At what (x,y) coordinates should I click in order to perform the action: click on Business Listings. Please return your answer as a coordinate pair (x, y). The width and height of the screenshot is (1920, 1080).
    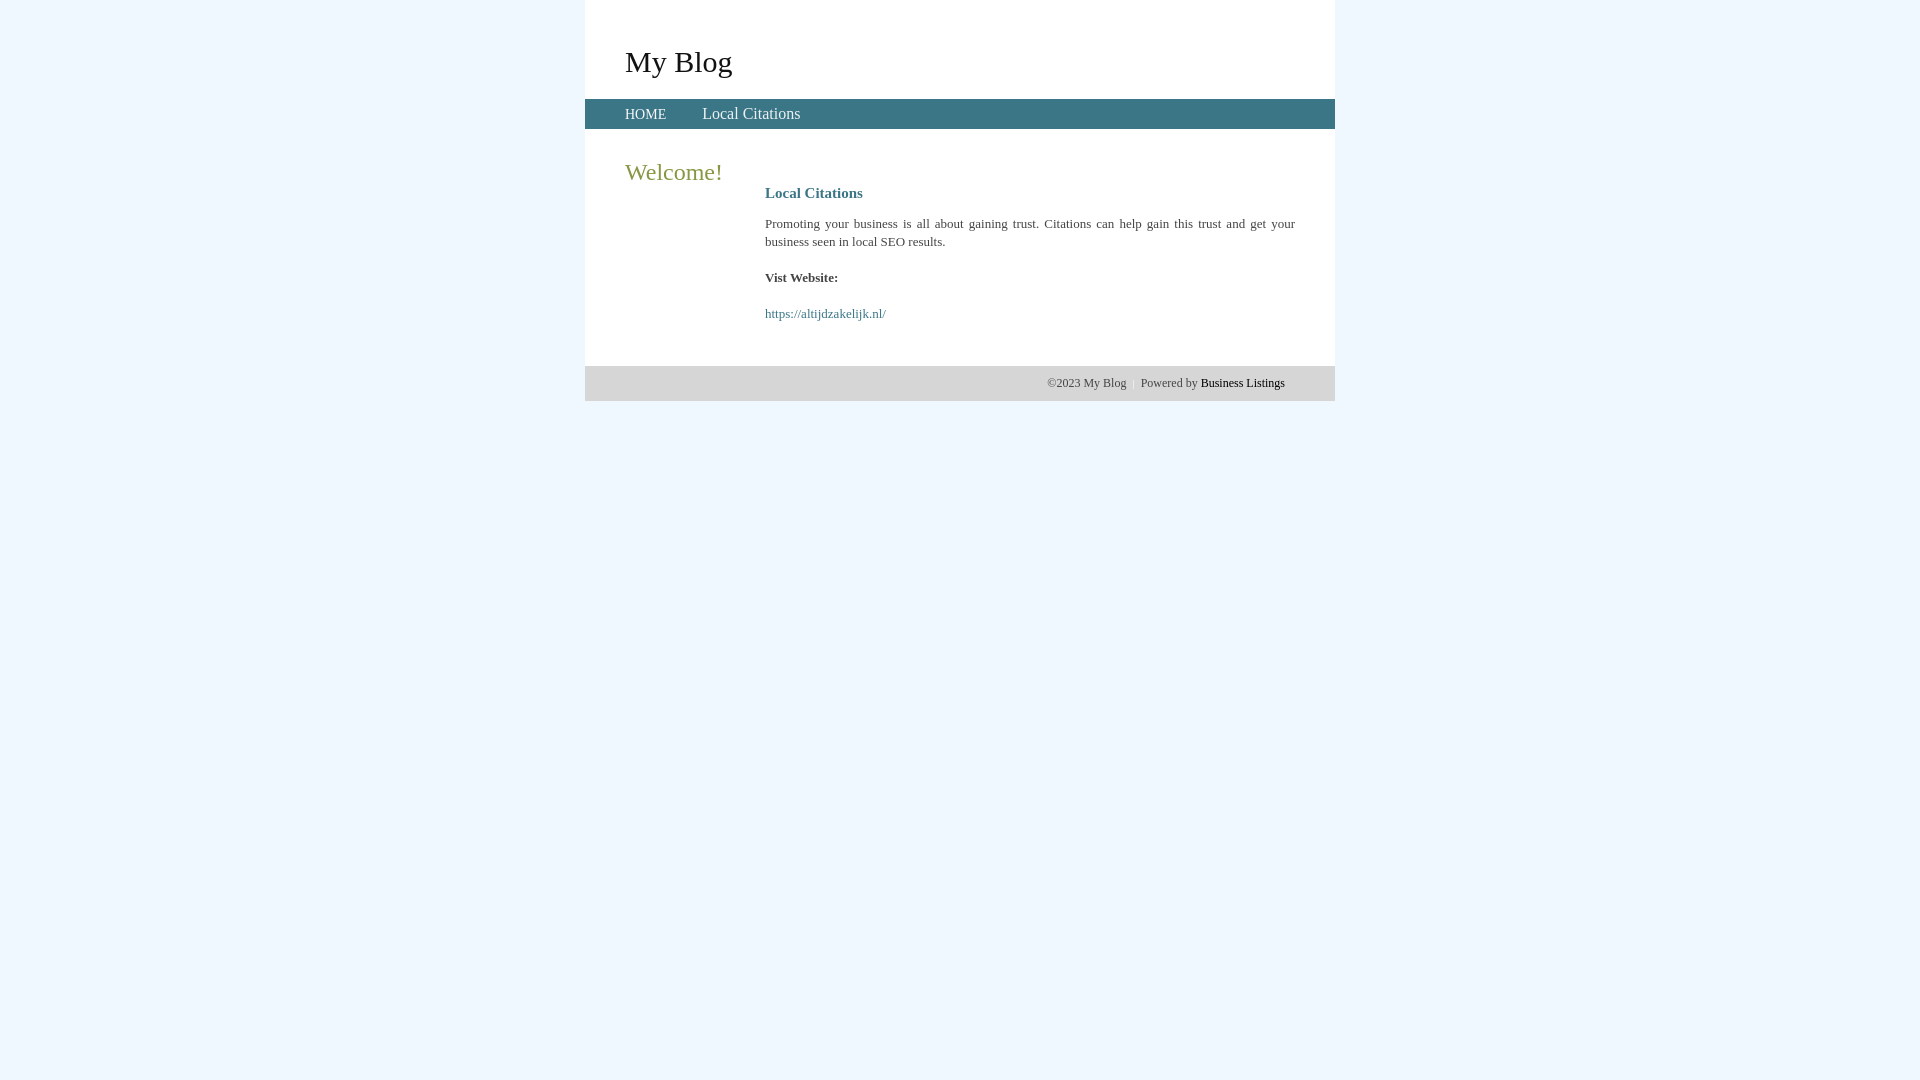
    Looking at the image, I should click on (1243, 383).